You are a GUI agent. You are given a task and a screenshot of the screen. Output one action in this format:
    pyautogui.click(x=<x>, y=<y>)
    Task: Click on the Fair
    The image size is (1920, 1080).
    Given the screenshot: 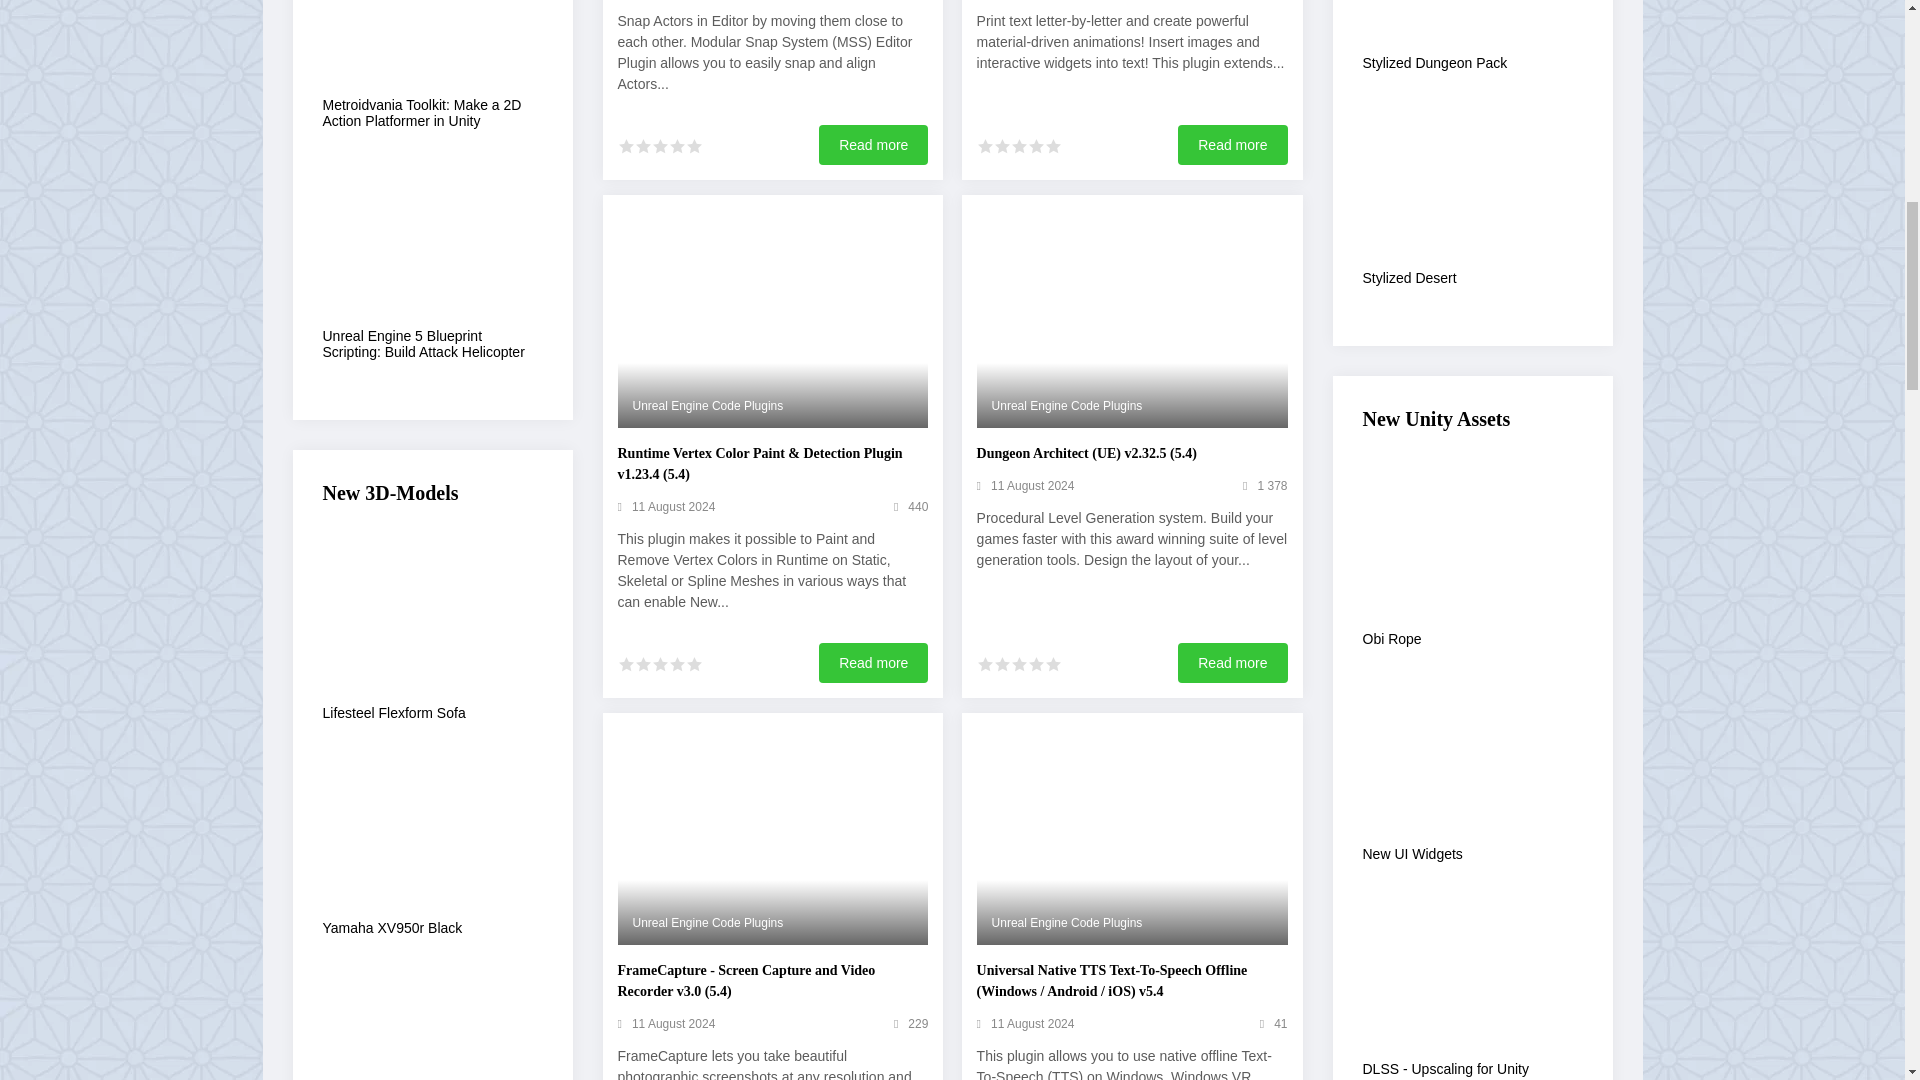 What is the action you would take?
    pyautogui.click(x=660, y=146)
    